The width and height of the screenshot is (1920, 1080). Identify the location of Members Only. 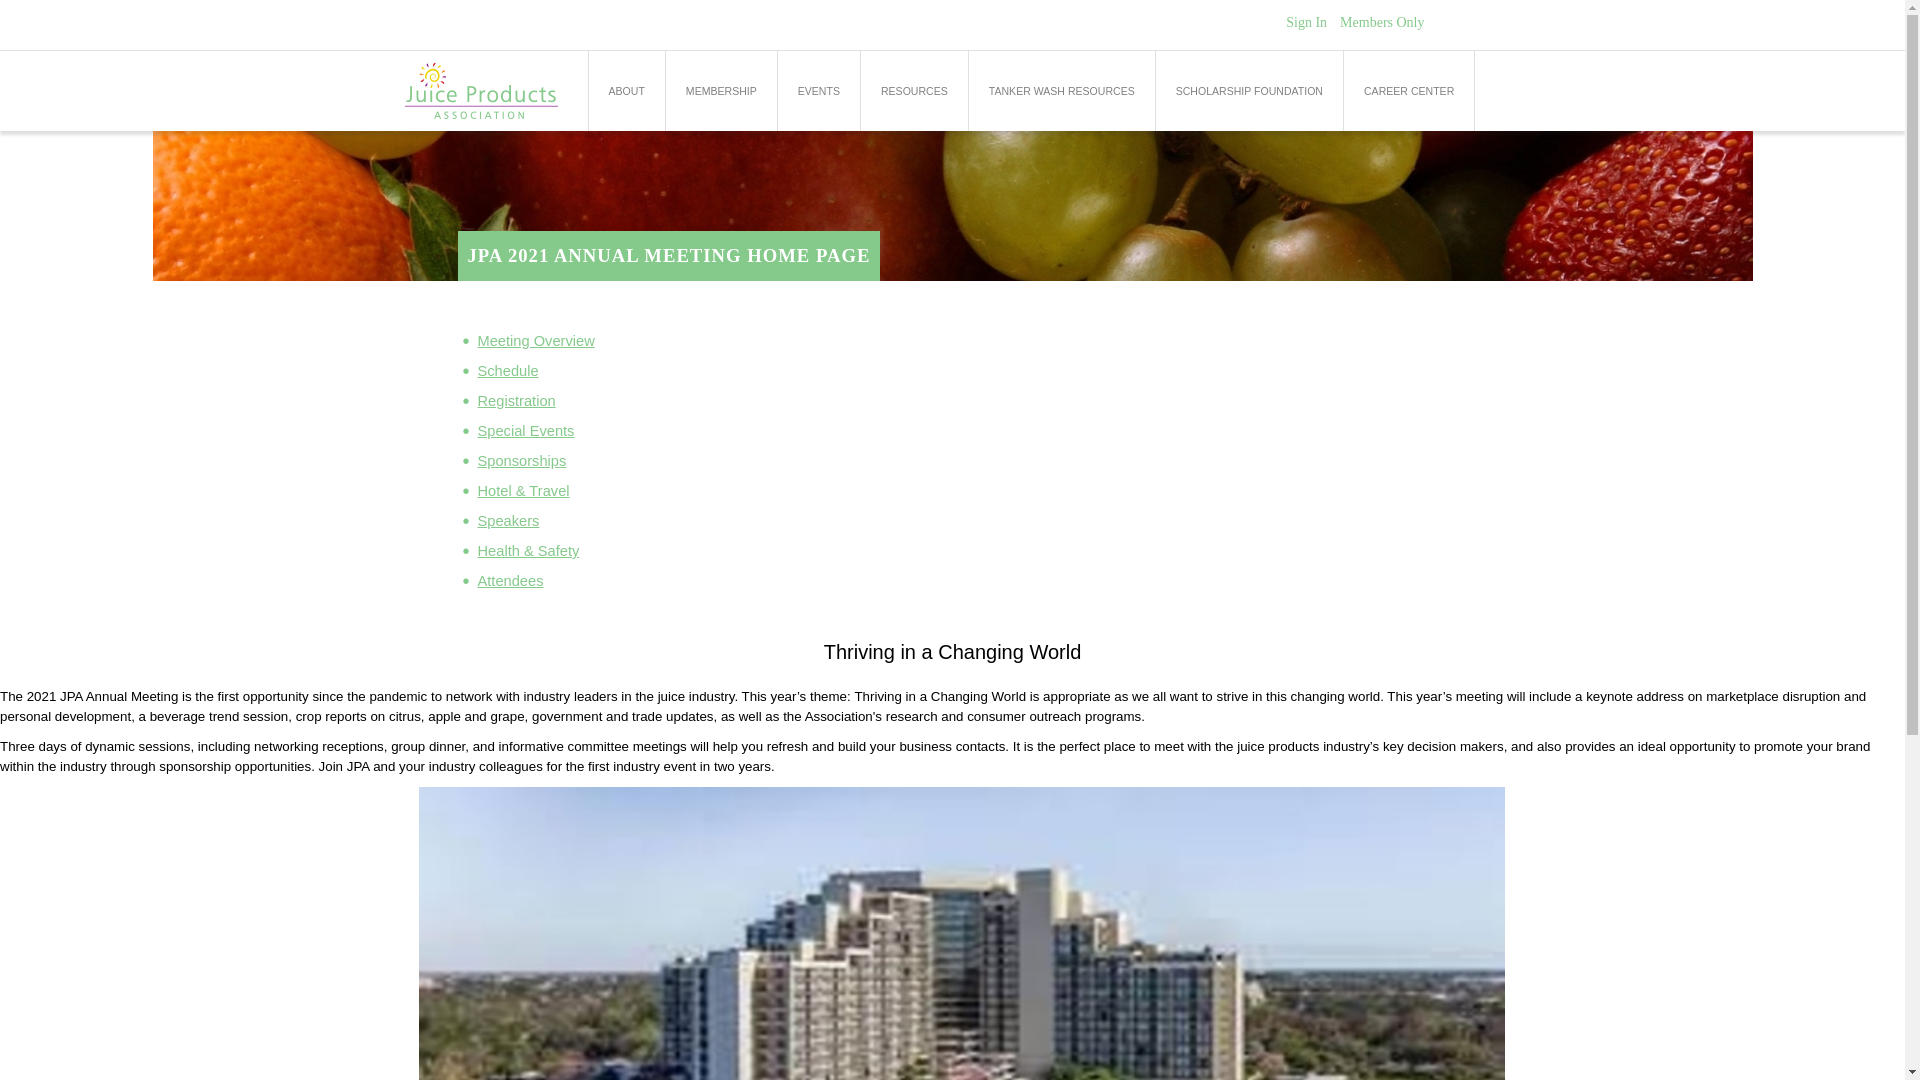
(1382, 22).